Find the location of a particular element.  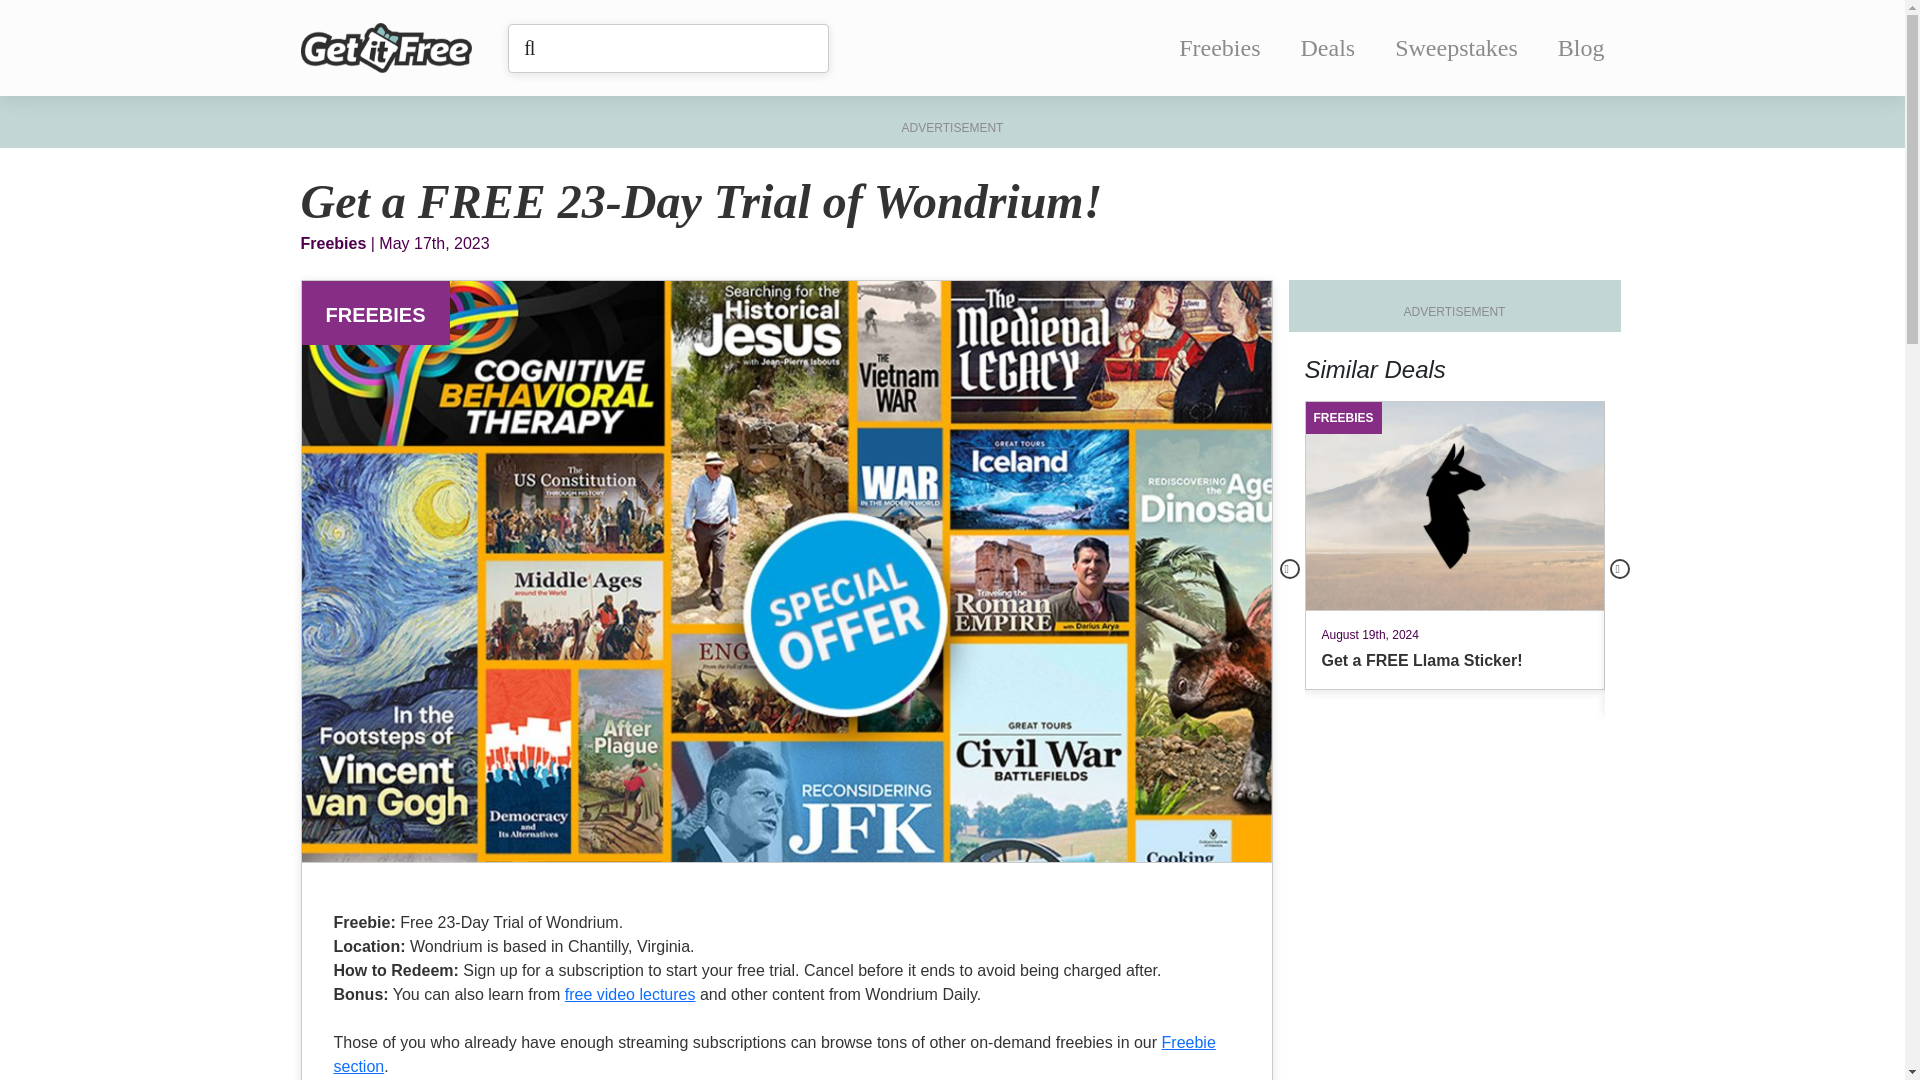

Sweepstakes is located at coordinates (360, 1066).